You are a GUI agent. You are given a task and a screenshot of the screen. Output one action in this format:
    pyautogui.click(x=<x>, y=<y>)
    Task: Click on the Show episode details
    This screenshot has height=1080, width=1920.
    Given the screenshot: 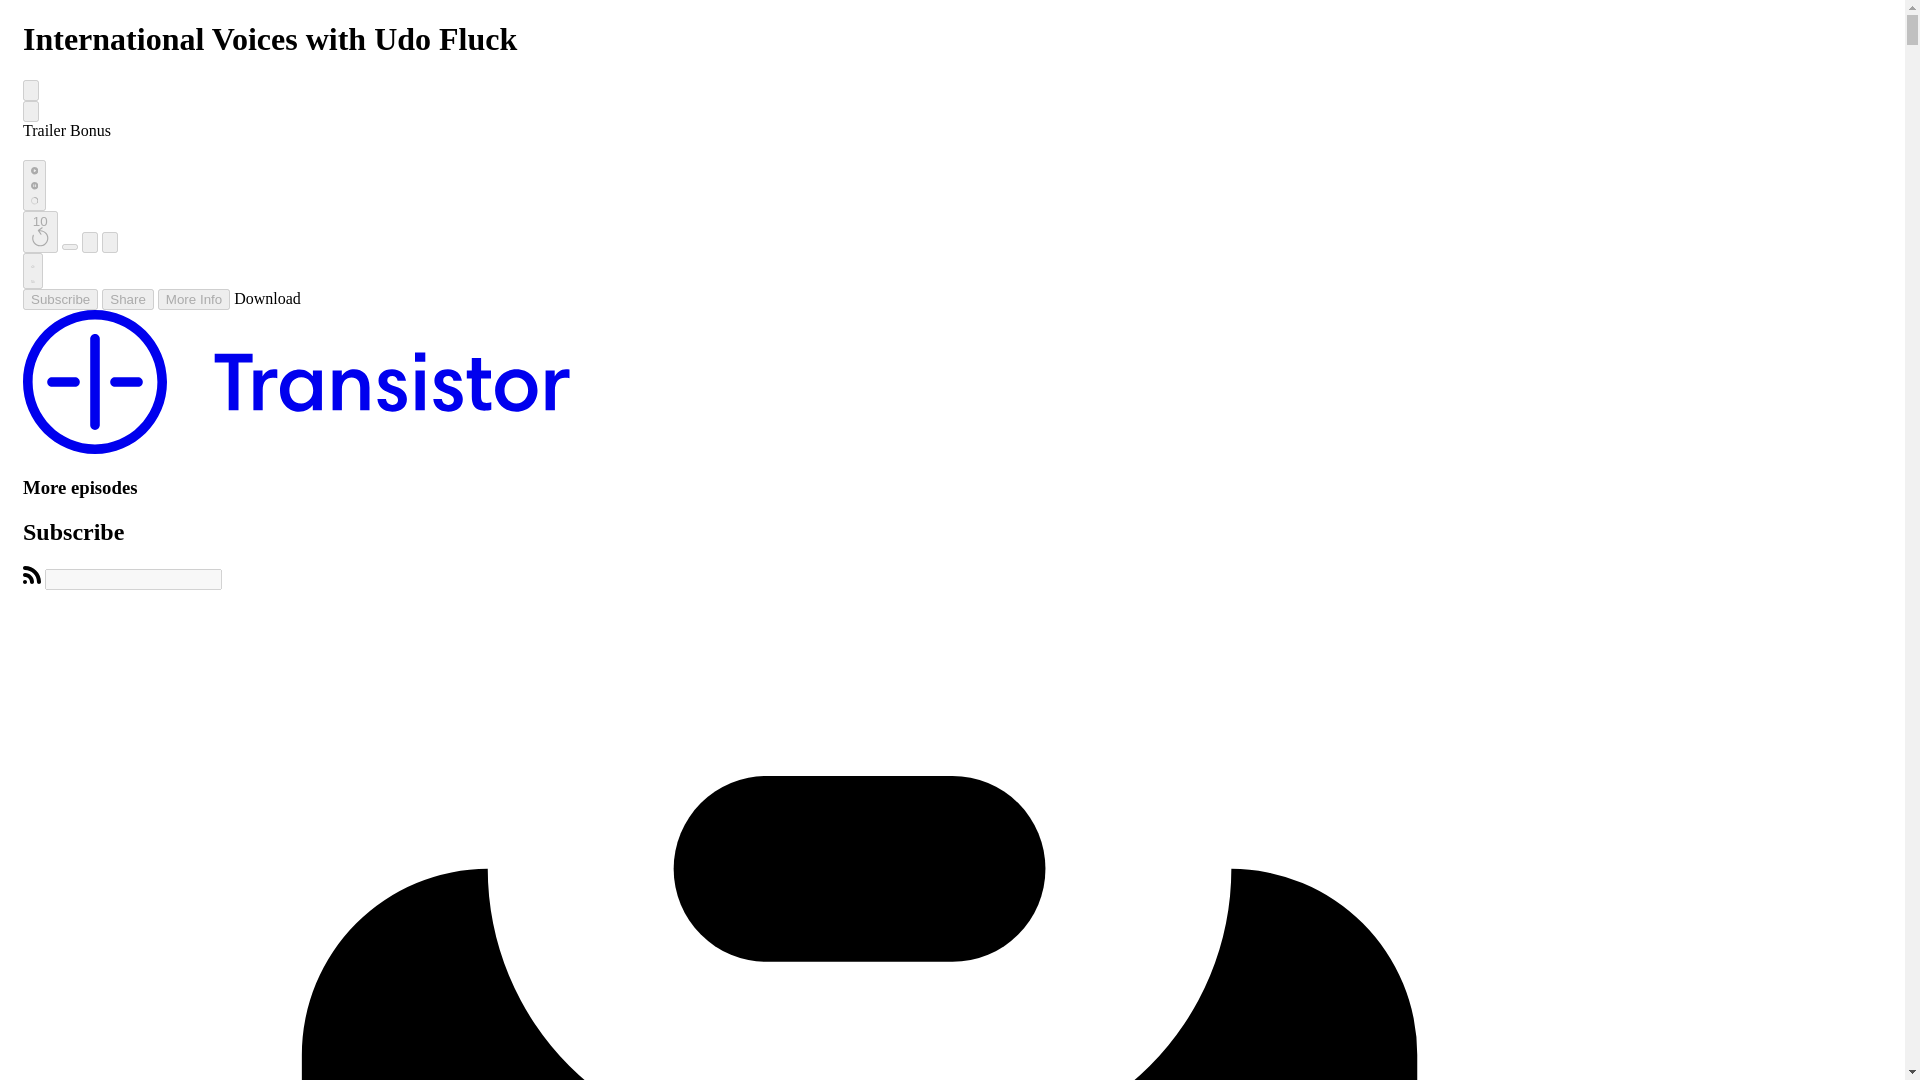 What is the action you would take?
    pyautogui.click(x=194, y=299)
    